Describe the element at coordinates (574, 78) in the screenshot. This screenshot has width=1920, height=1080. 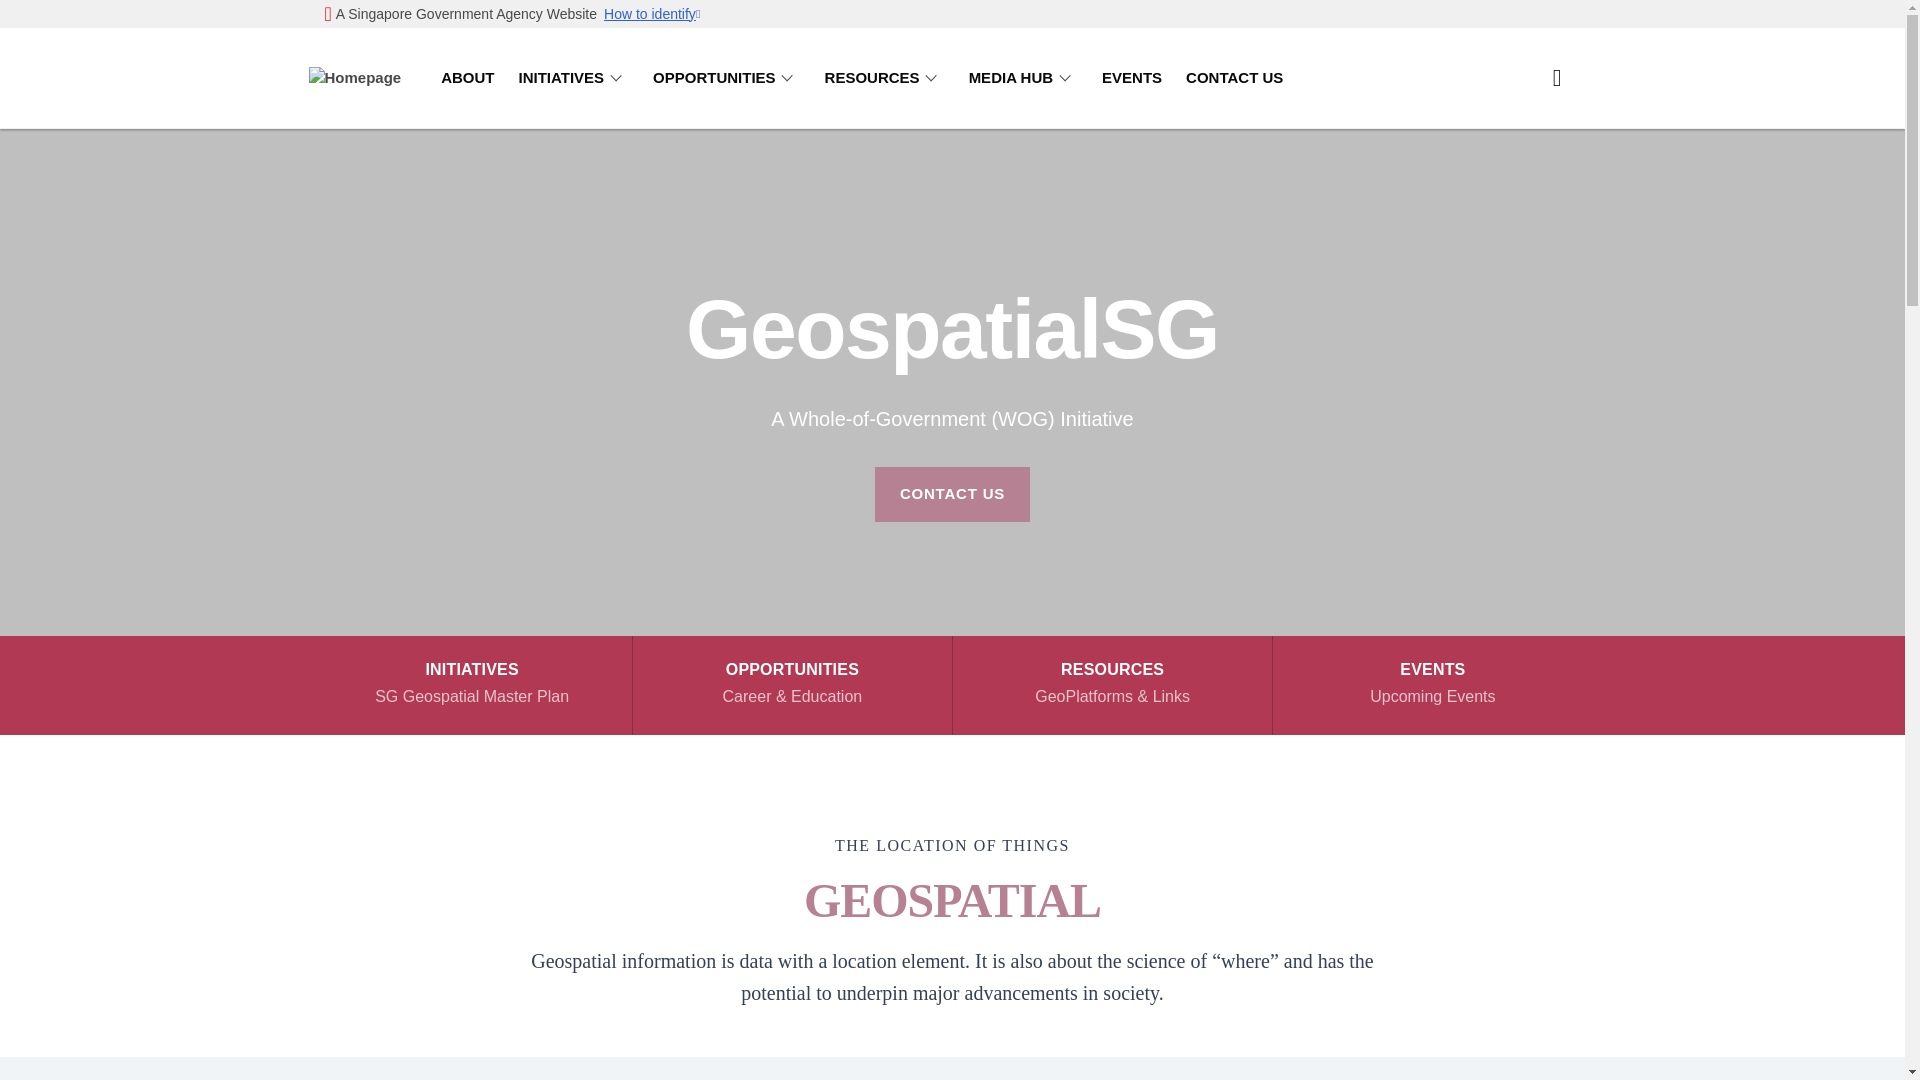
I see `OPPORTUNITIES` at that location.